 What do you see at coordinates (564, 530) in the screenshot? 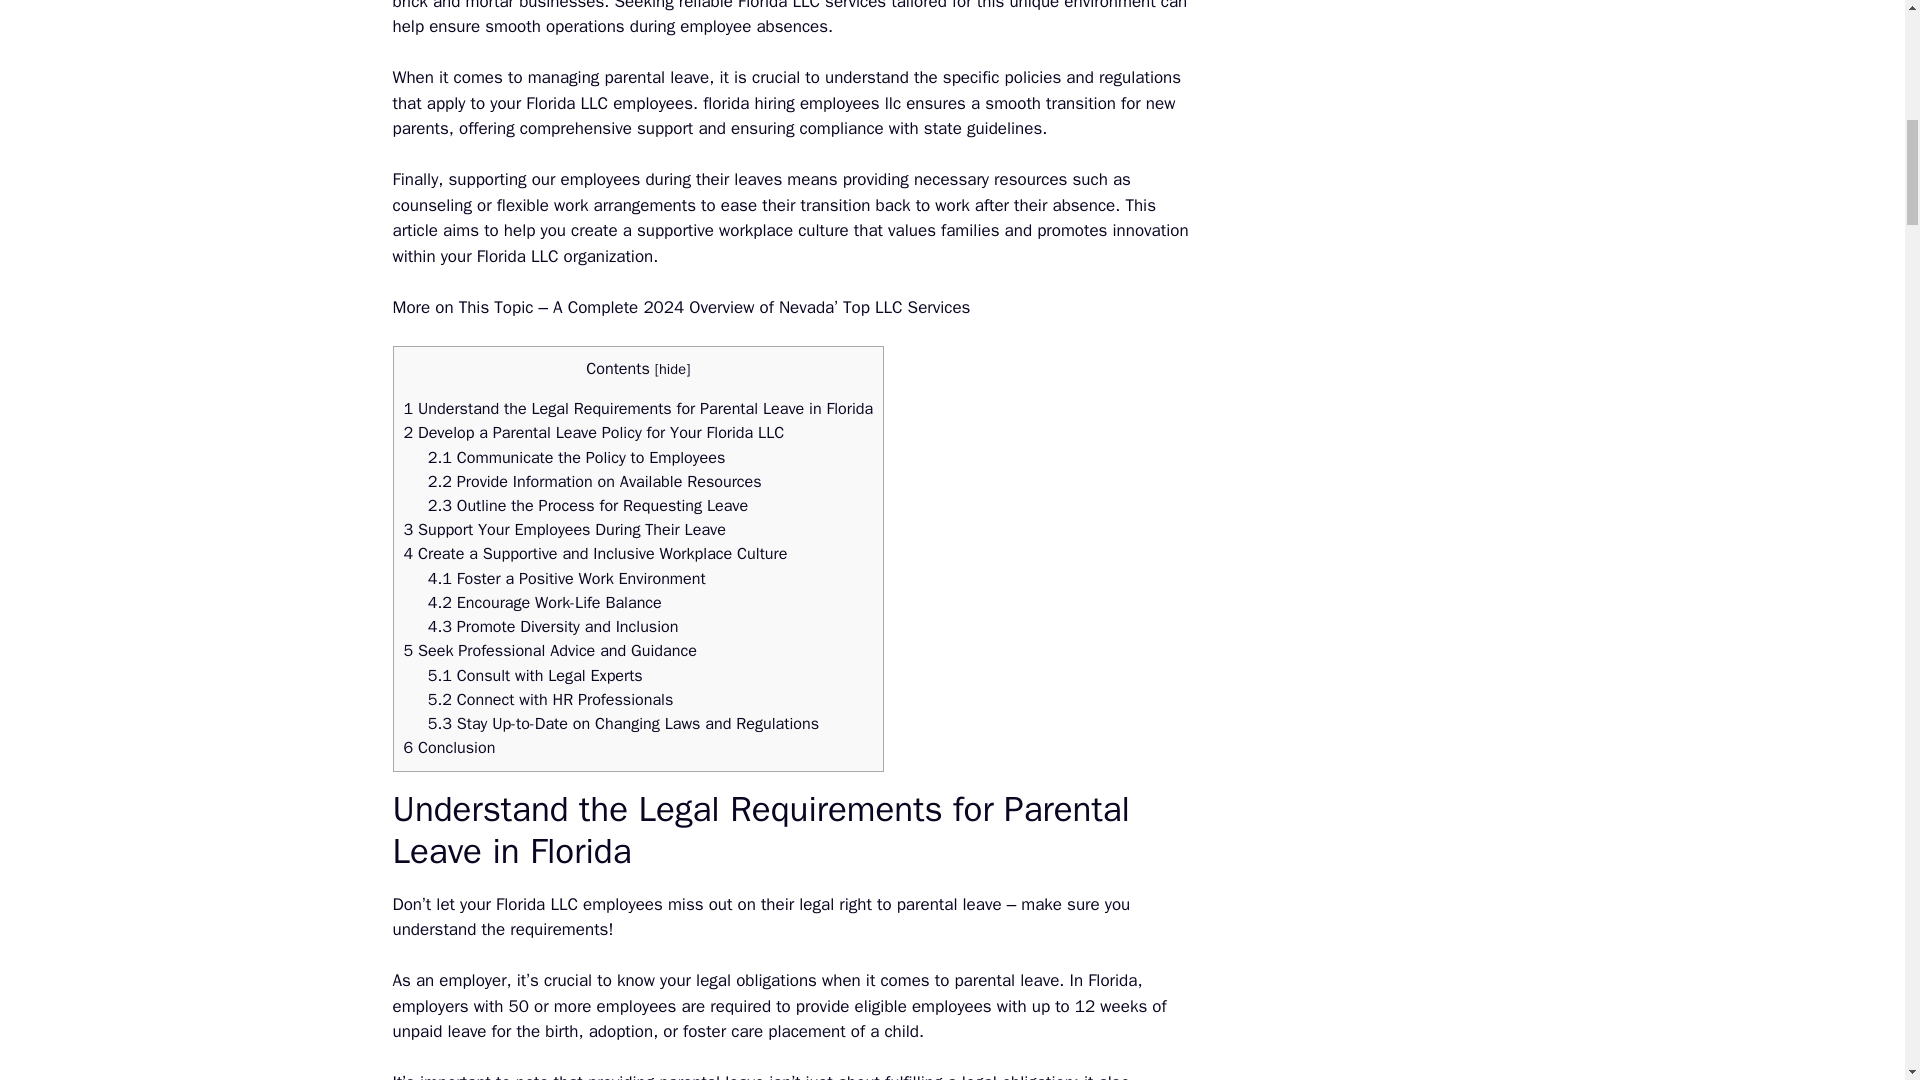
I see `3 Support Your Employees During Their Leave` at bounding box center [564, 530].